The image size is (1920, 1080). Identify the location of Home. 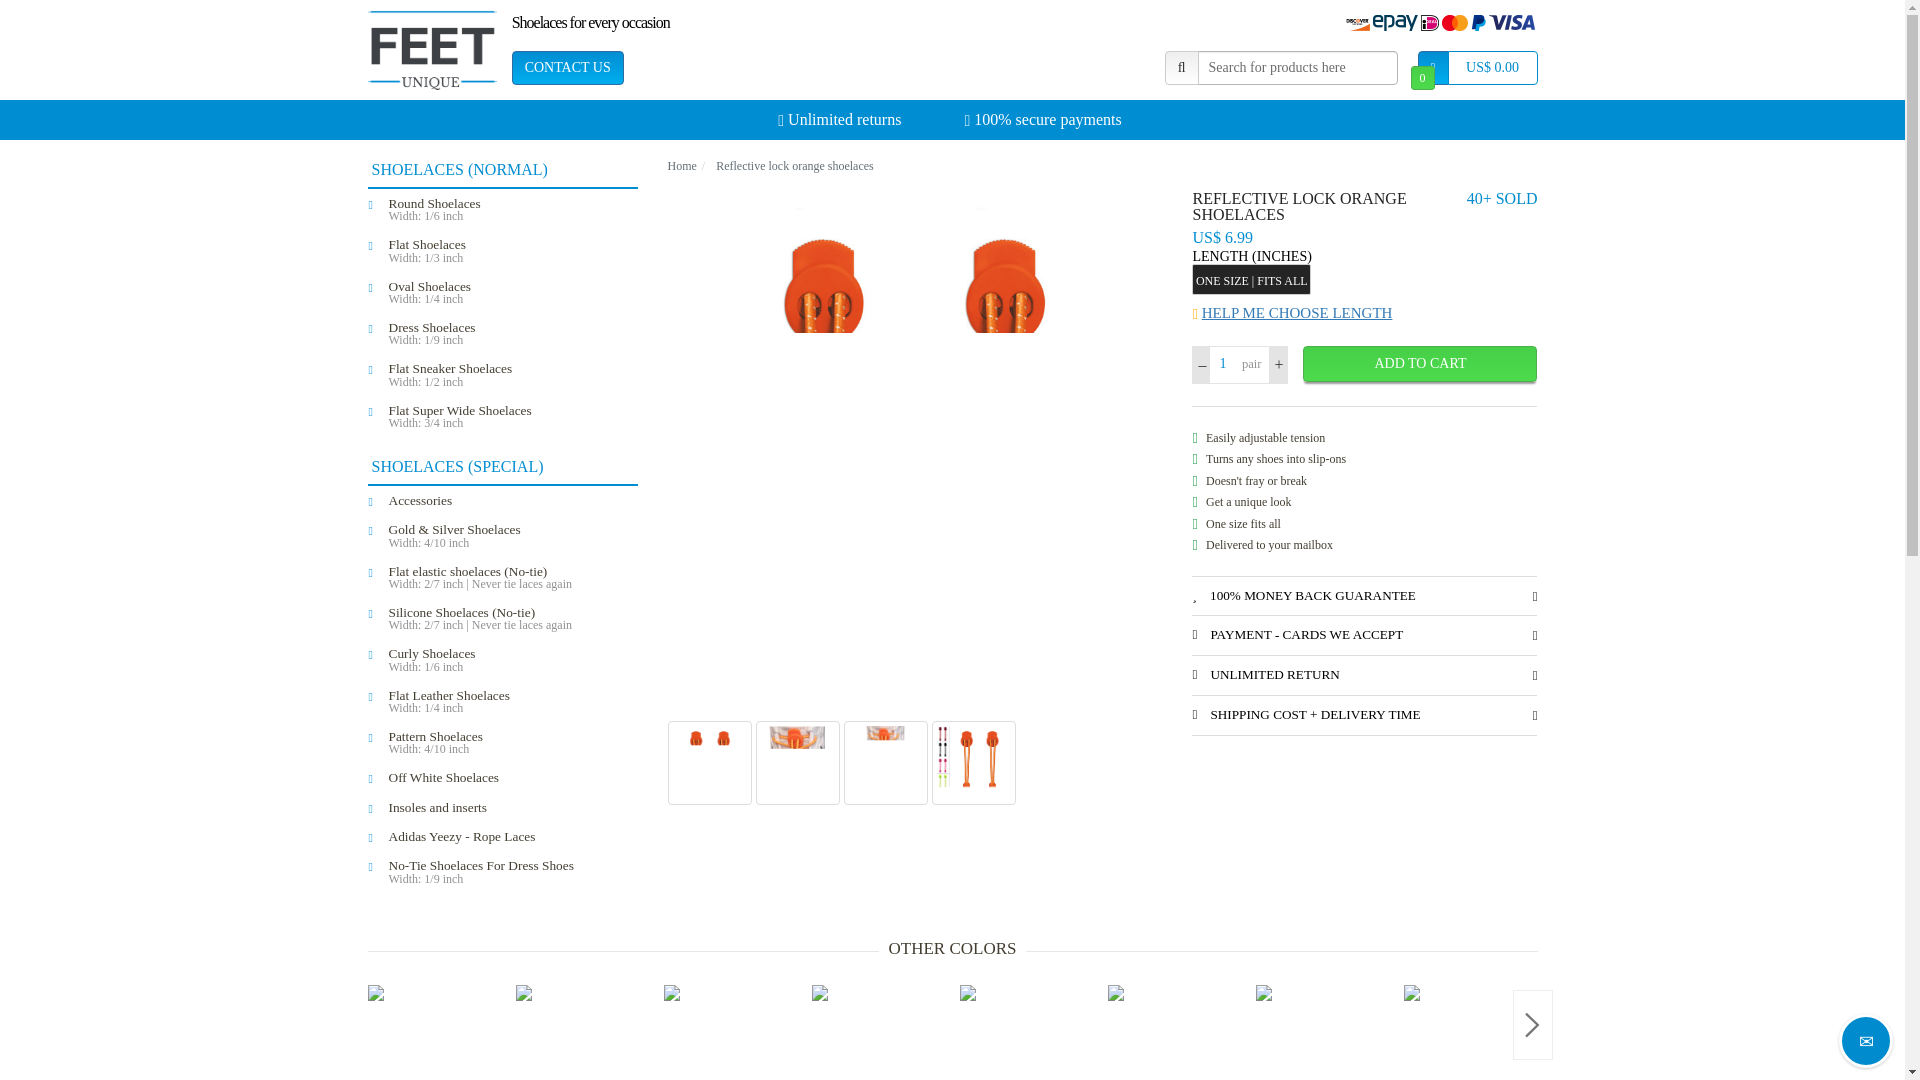
(682, 165).